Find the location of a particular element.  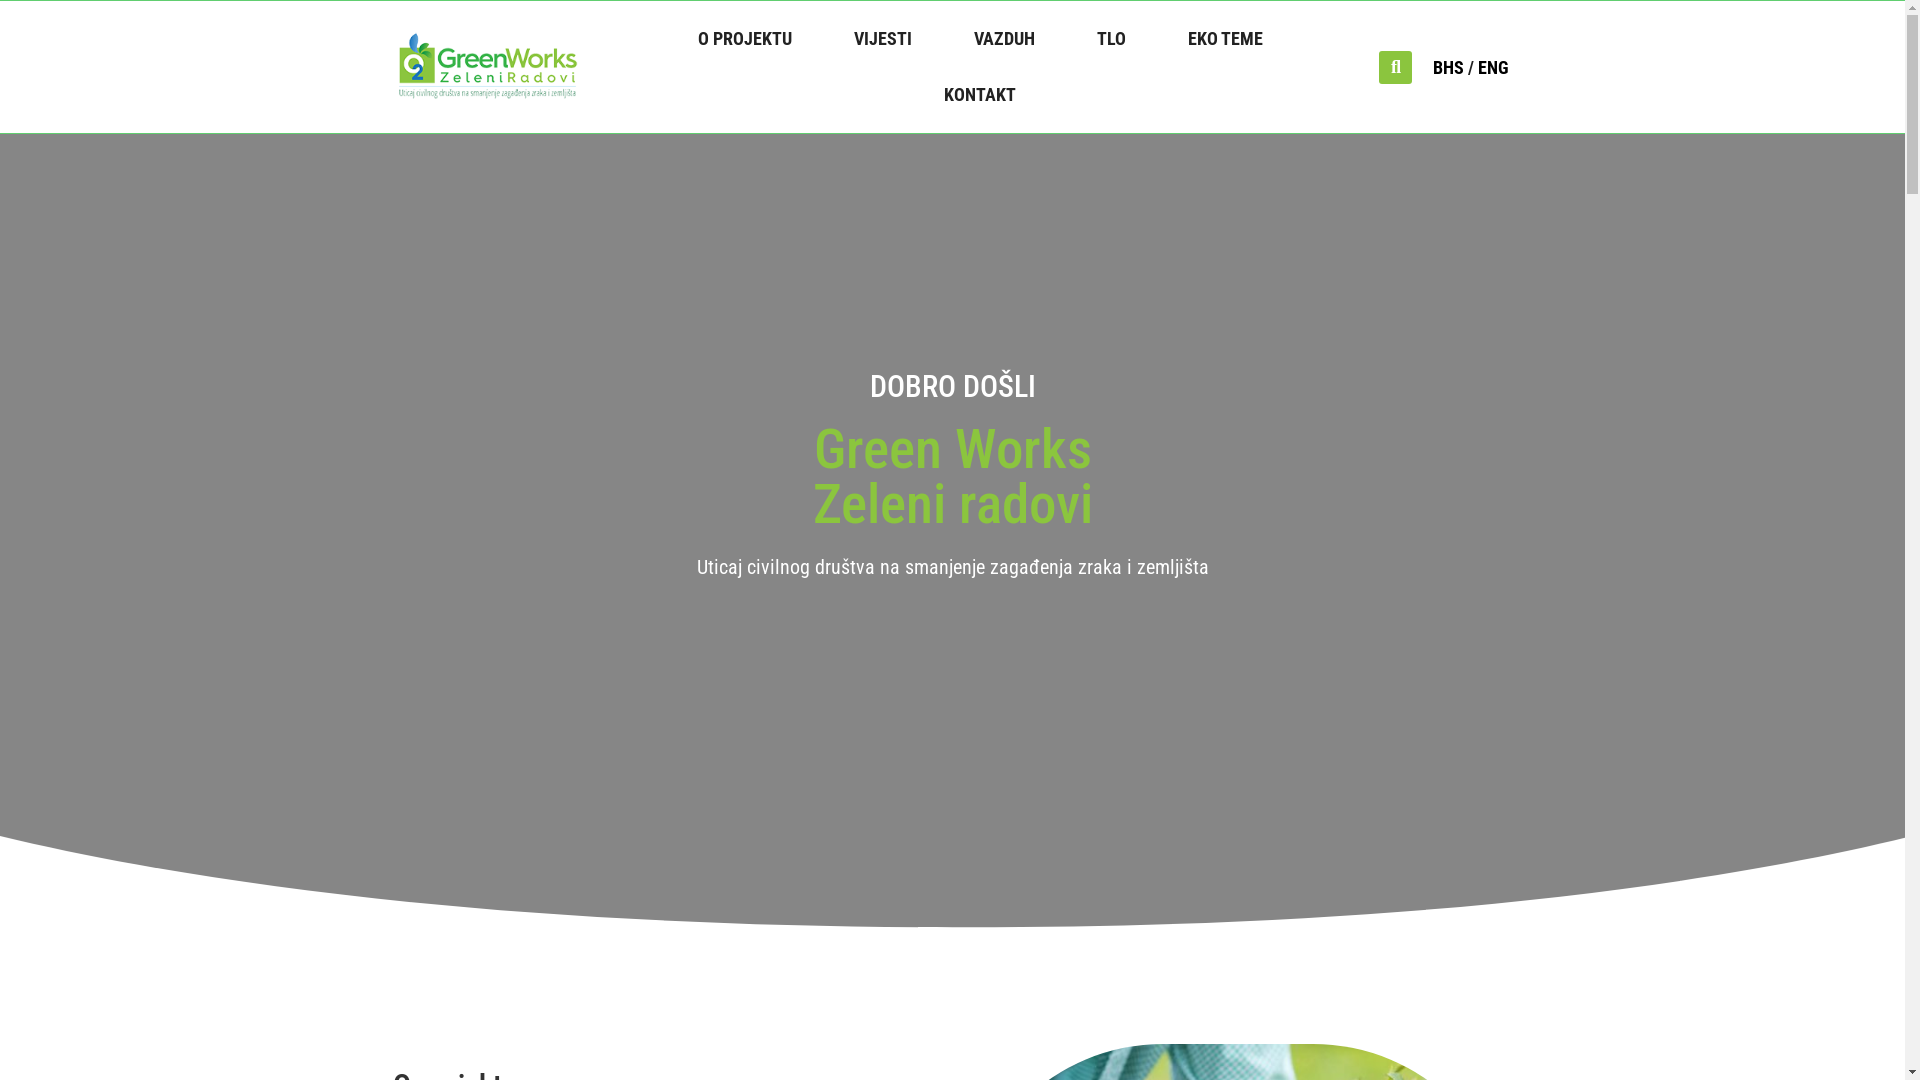

VIJESTI is located at coordinates (883, 39).